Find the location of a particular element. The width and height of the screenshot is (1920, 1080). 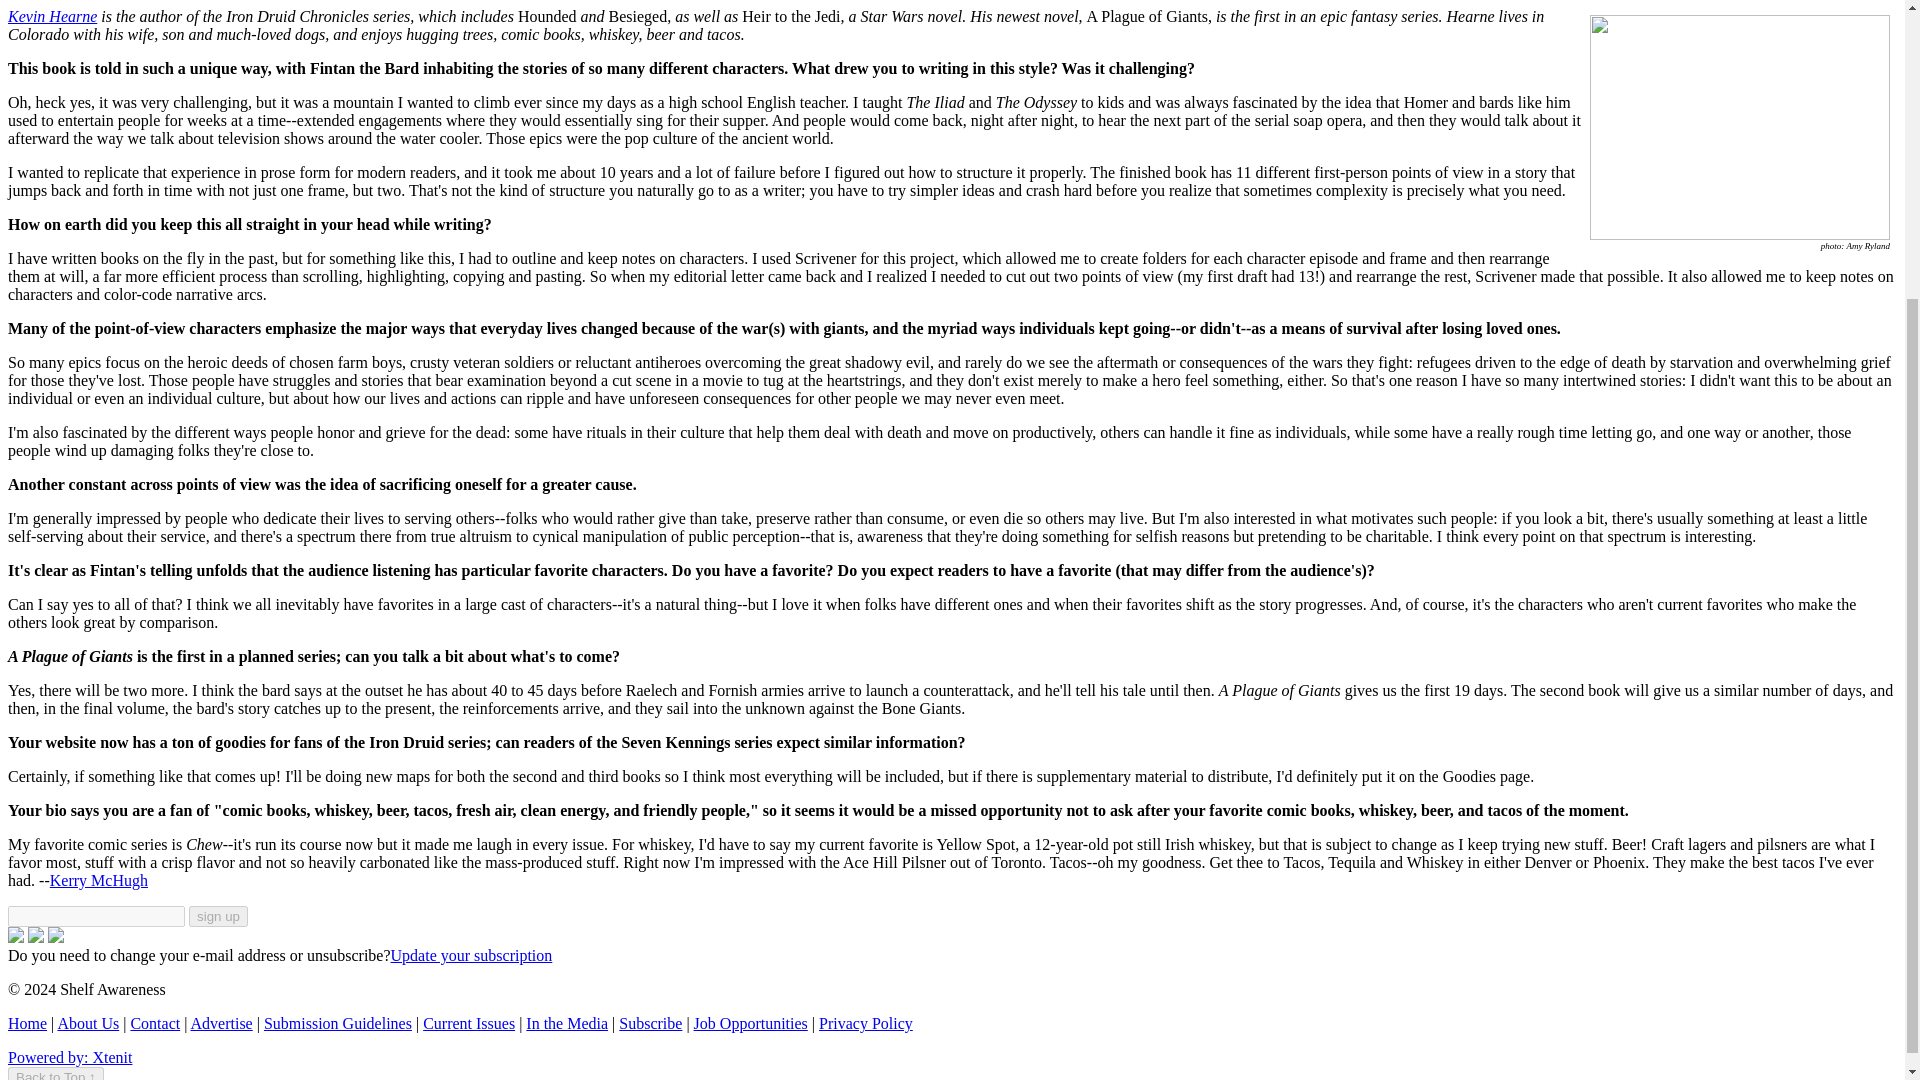

Job Opportunities is located at coordinates (750, 1024).